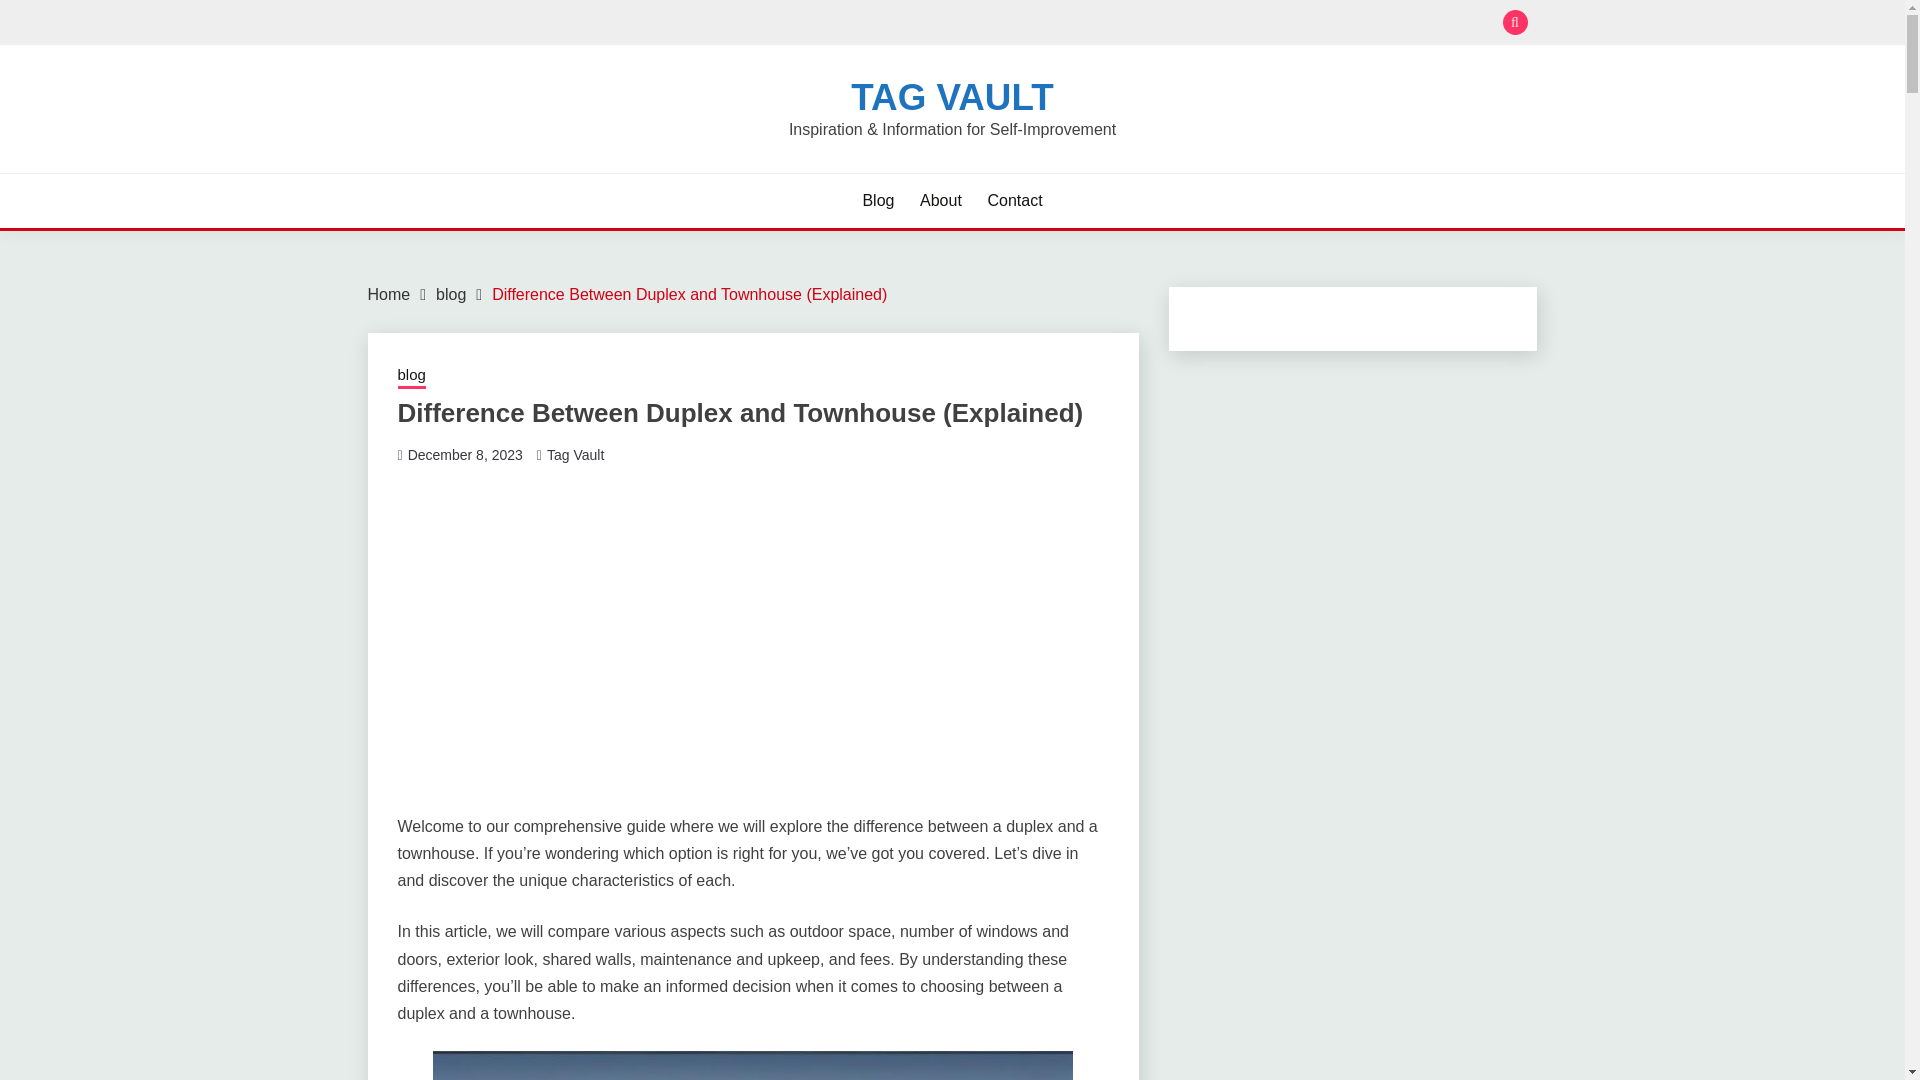  I want to click on Contact, so click(1014, 200).